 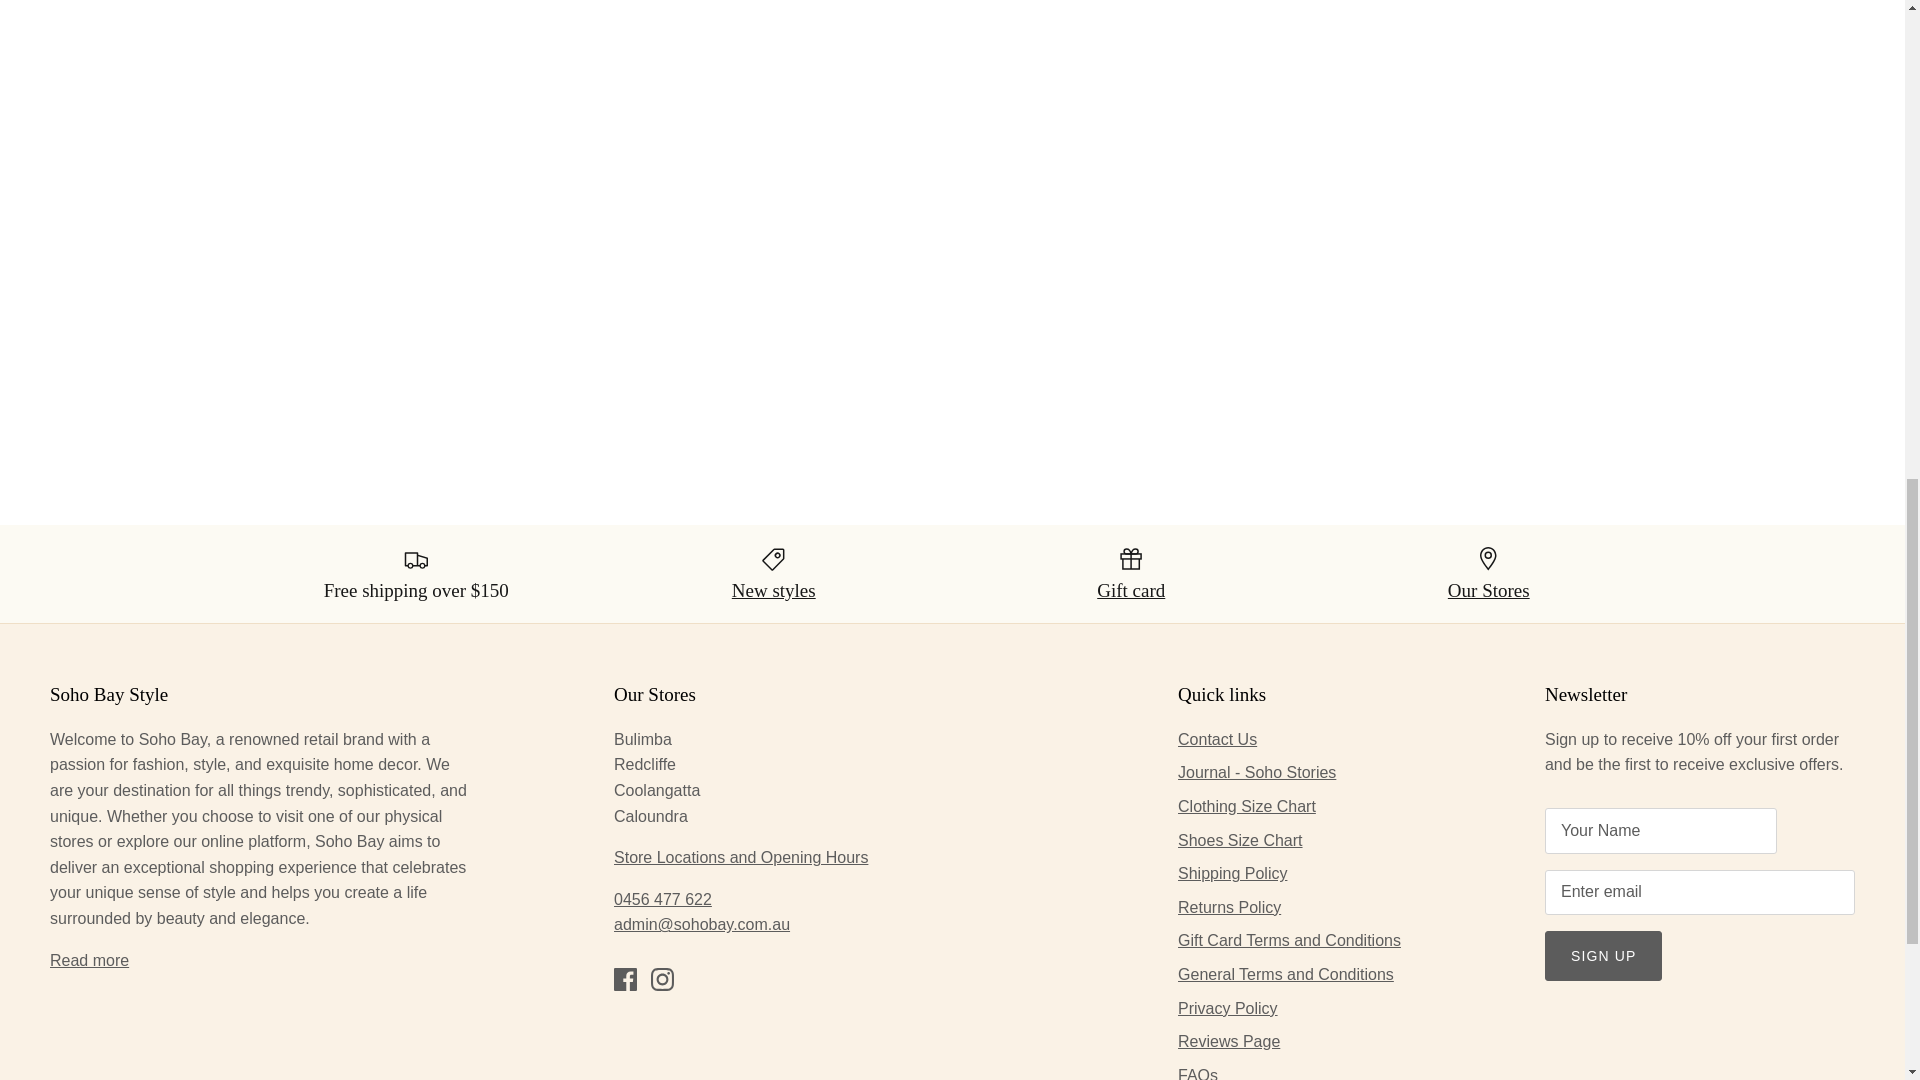 What do you see at coordinates (663, 900) in the screenshot?
I see `tel:0456 477 622` at bounding box center [663, 900].